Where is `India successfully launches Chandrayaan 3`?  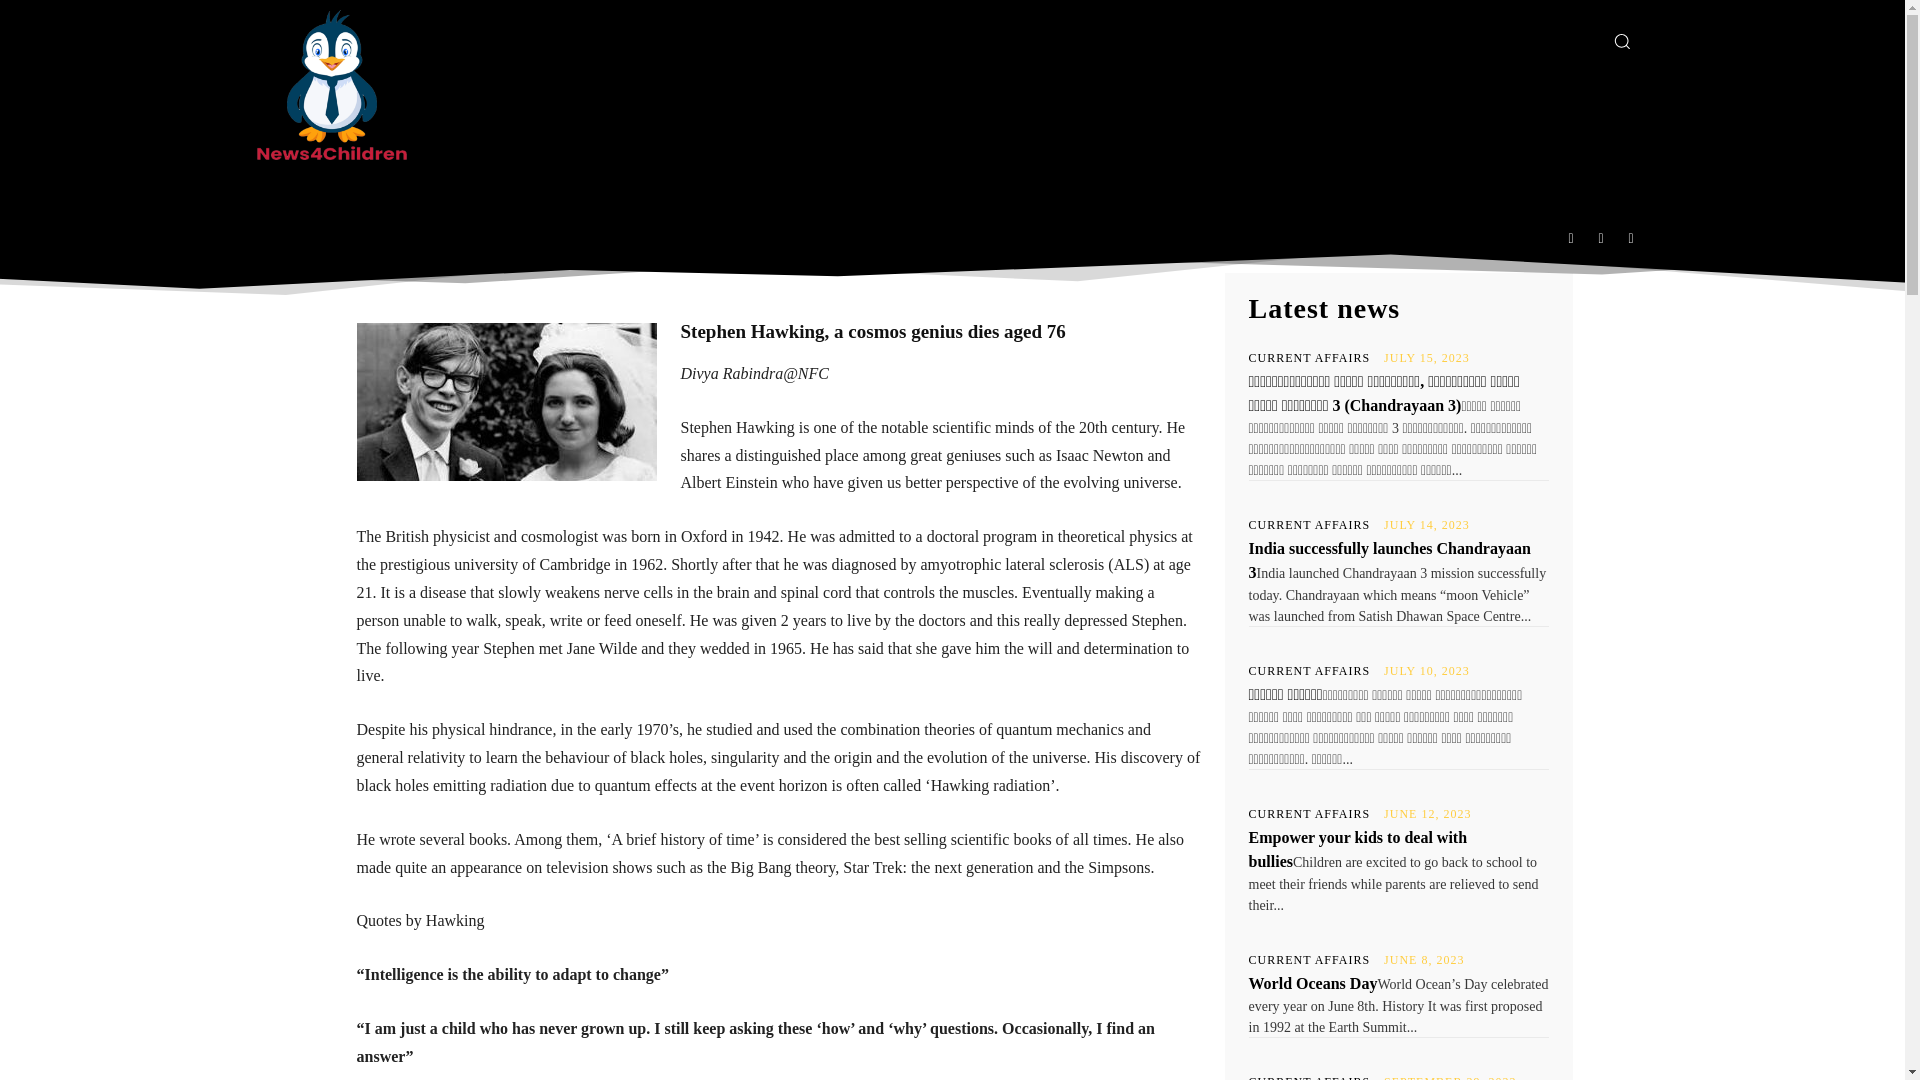 India successfully launches Chandrayaan 3 is located at coordinates (1389, 560).